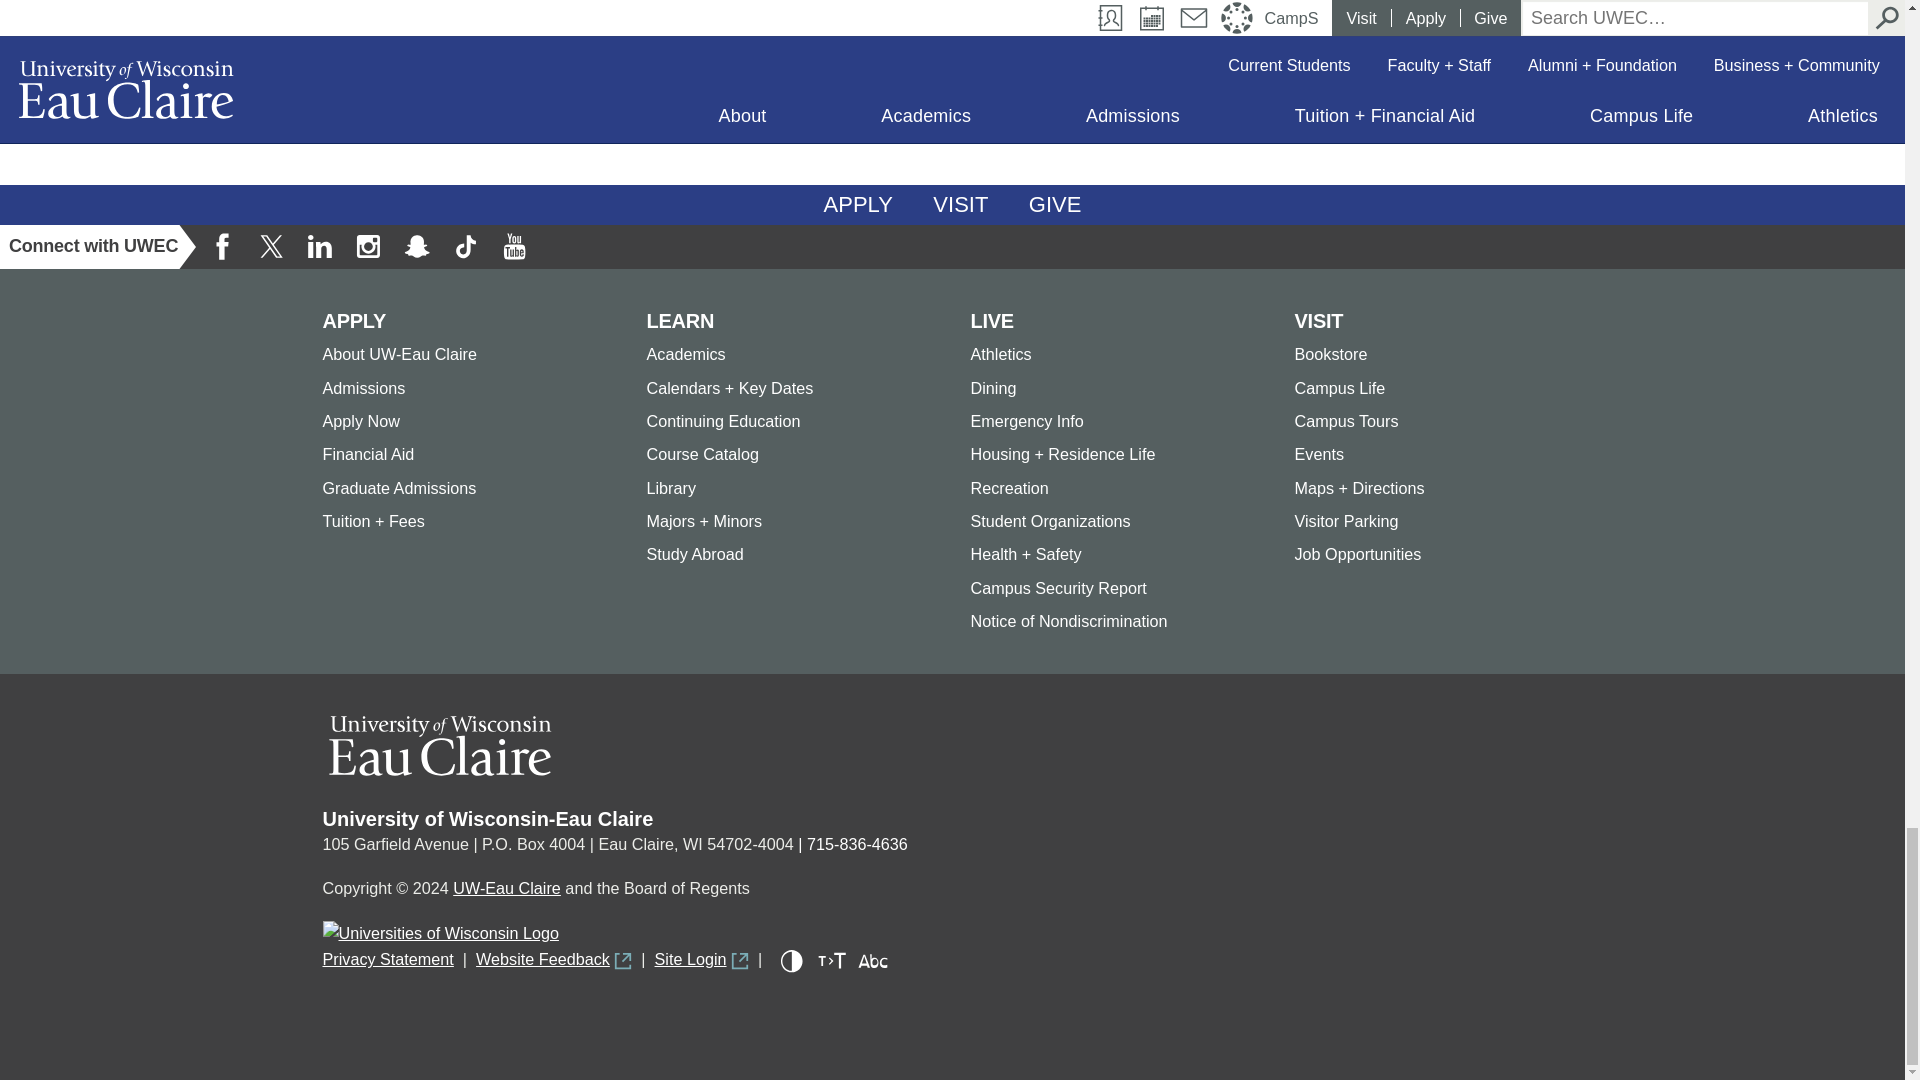  I want to click on Follow us on TikTok, so click(465, 246).